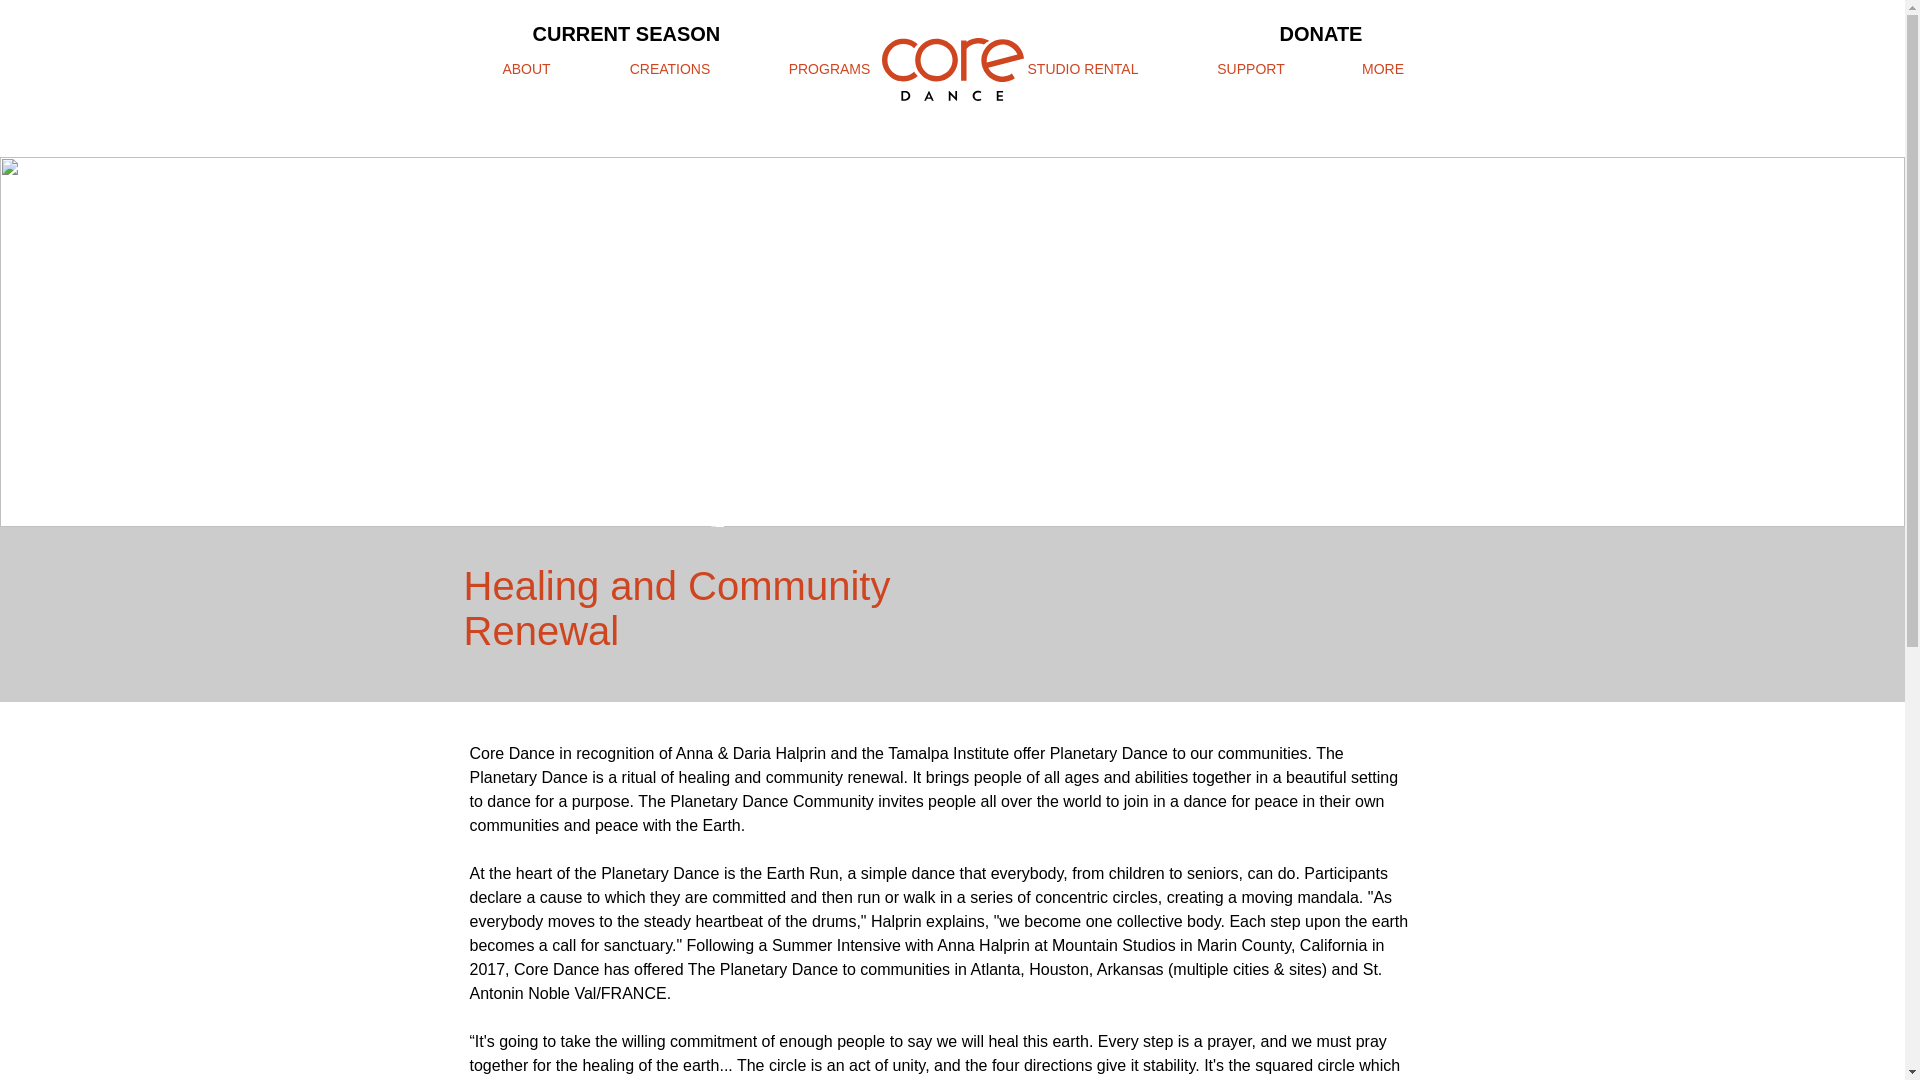  What do you see at coordinates (626, 33) in the screenshot?
I see `CURRENT SEASON` at bounding box center [626, 33].